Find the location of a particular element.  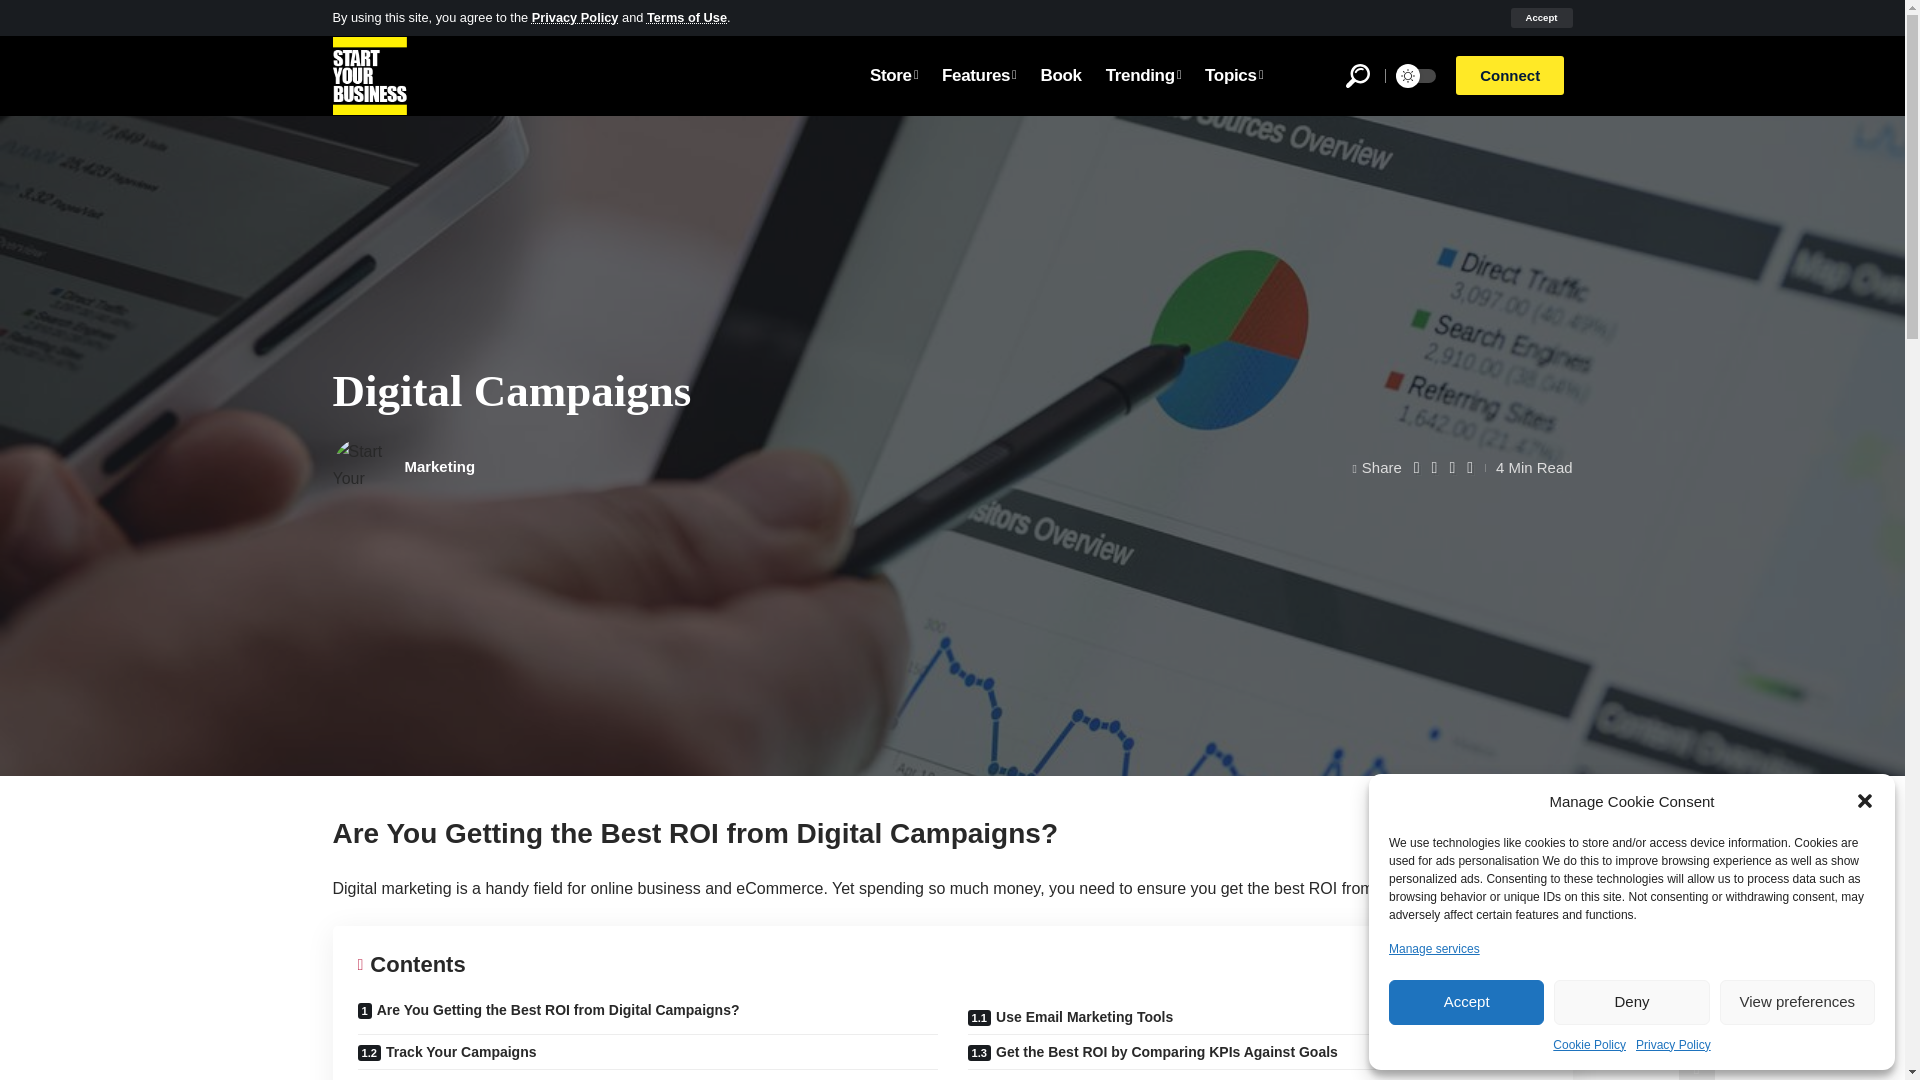

Terms of Use is located at coordinates (687, 16).